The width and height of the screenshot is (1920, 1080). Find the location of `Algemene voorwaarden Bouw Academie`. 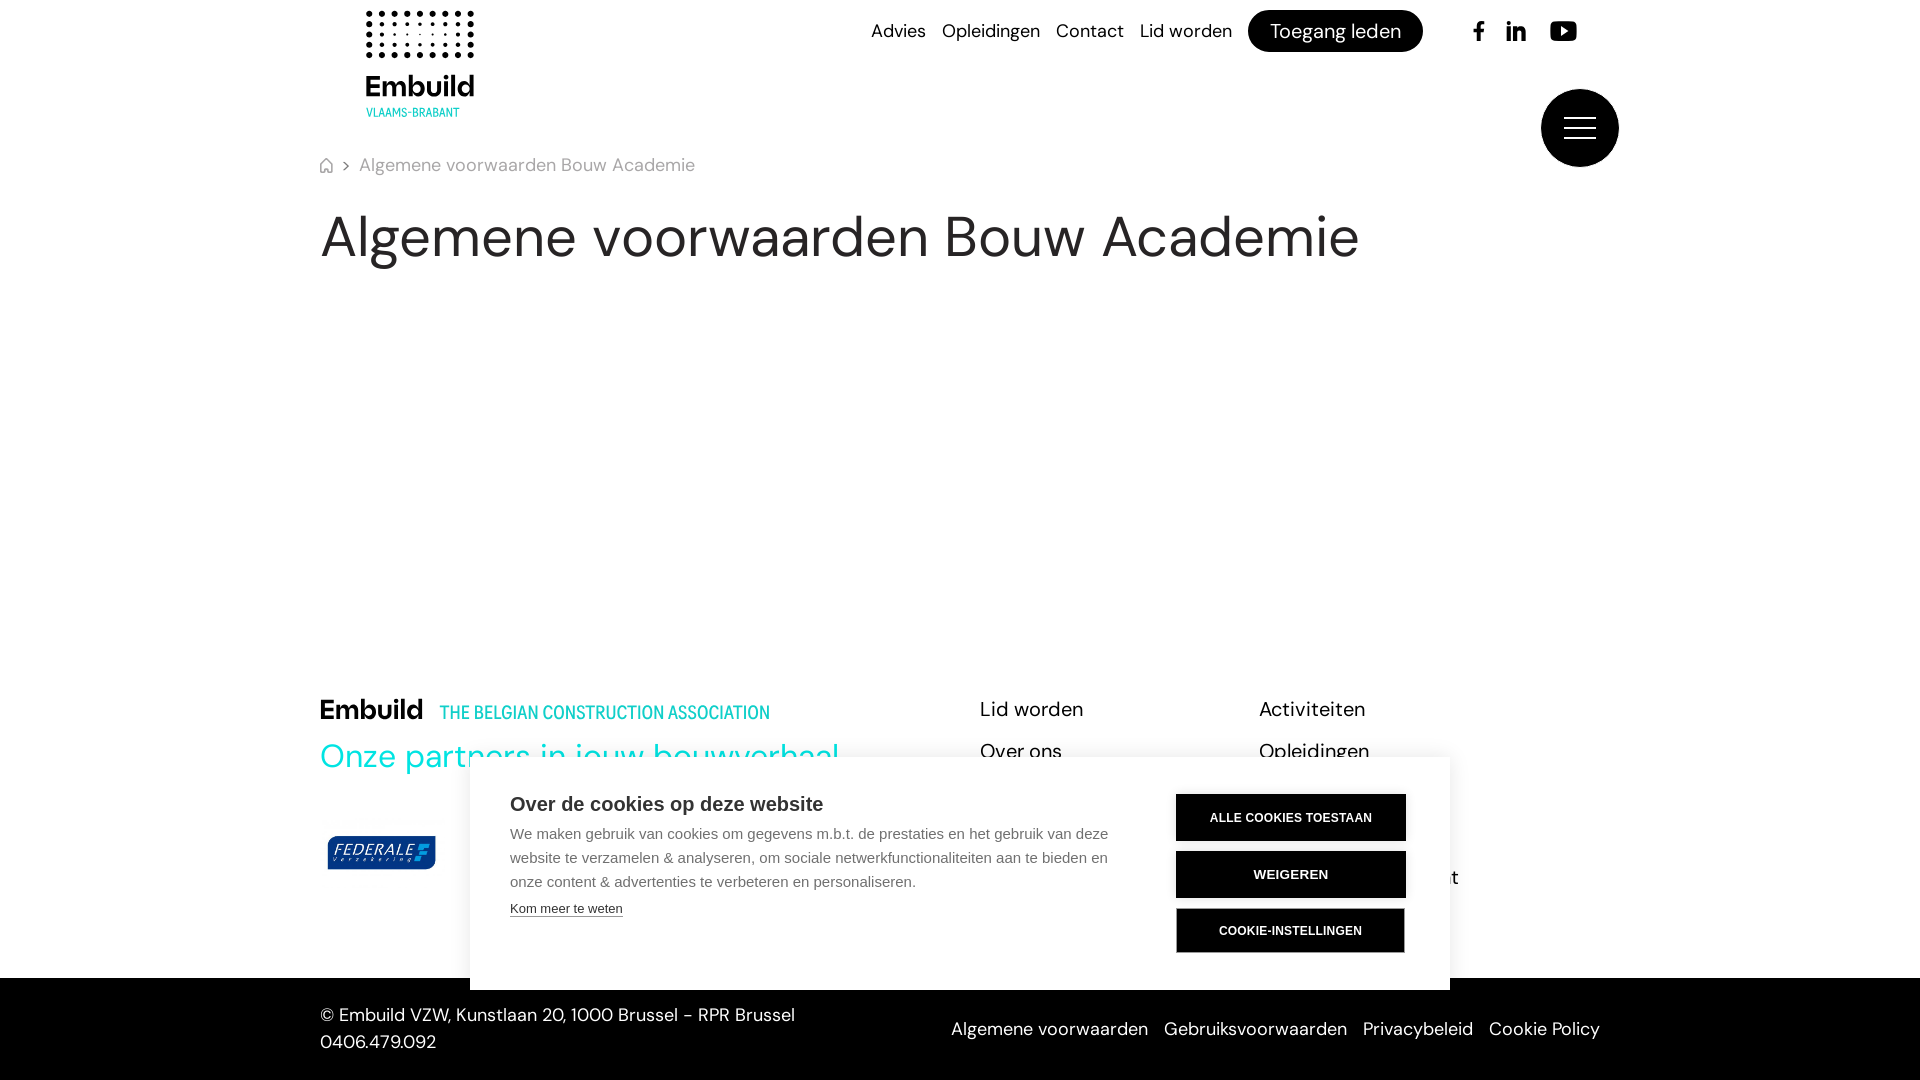

Algemene voorwaarden Bouw Academie is located at coordinates (527, 166).